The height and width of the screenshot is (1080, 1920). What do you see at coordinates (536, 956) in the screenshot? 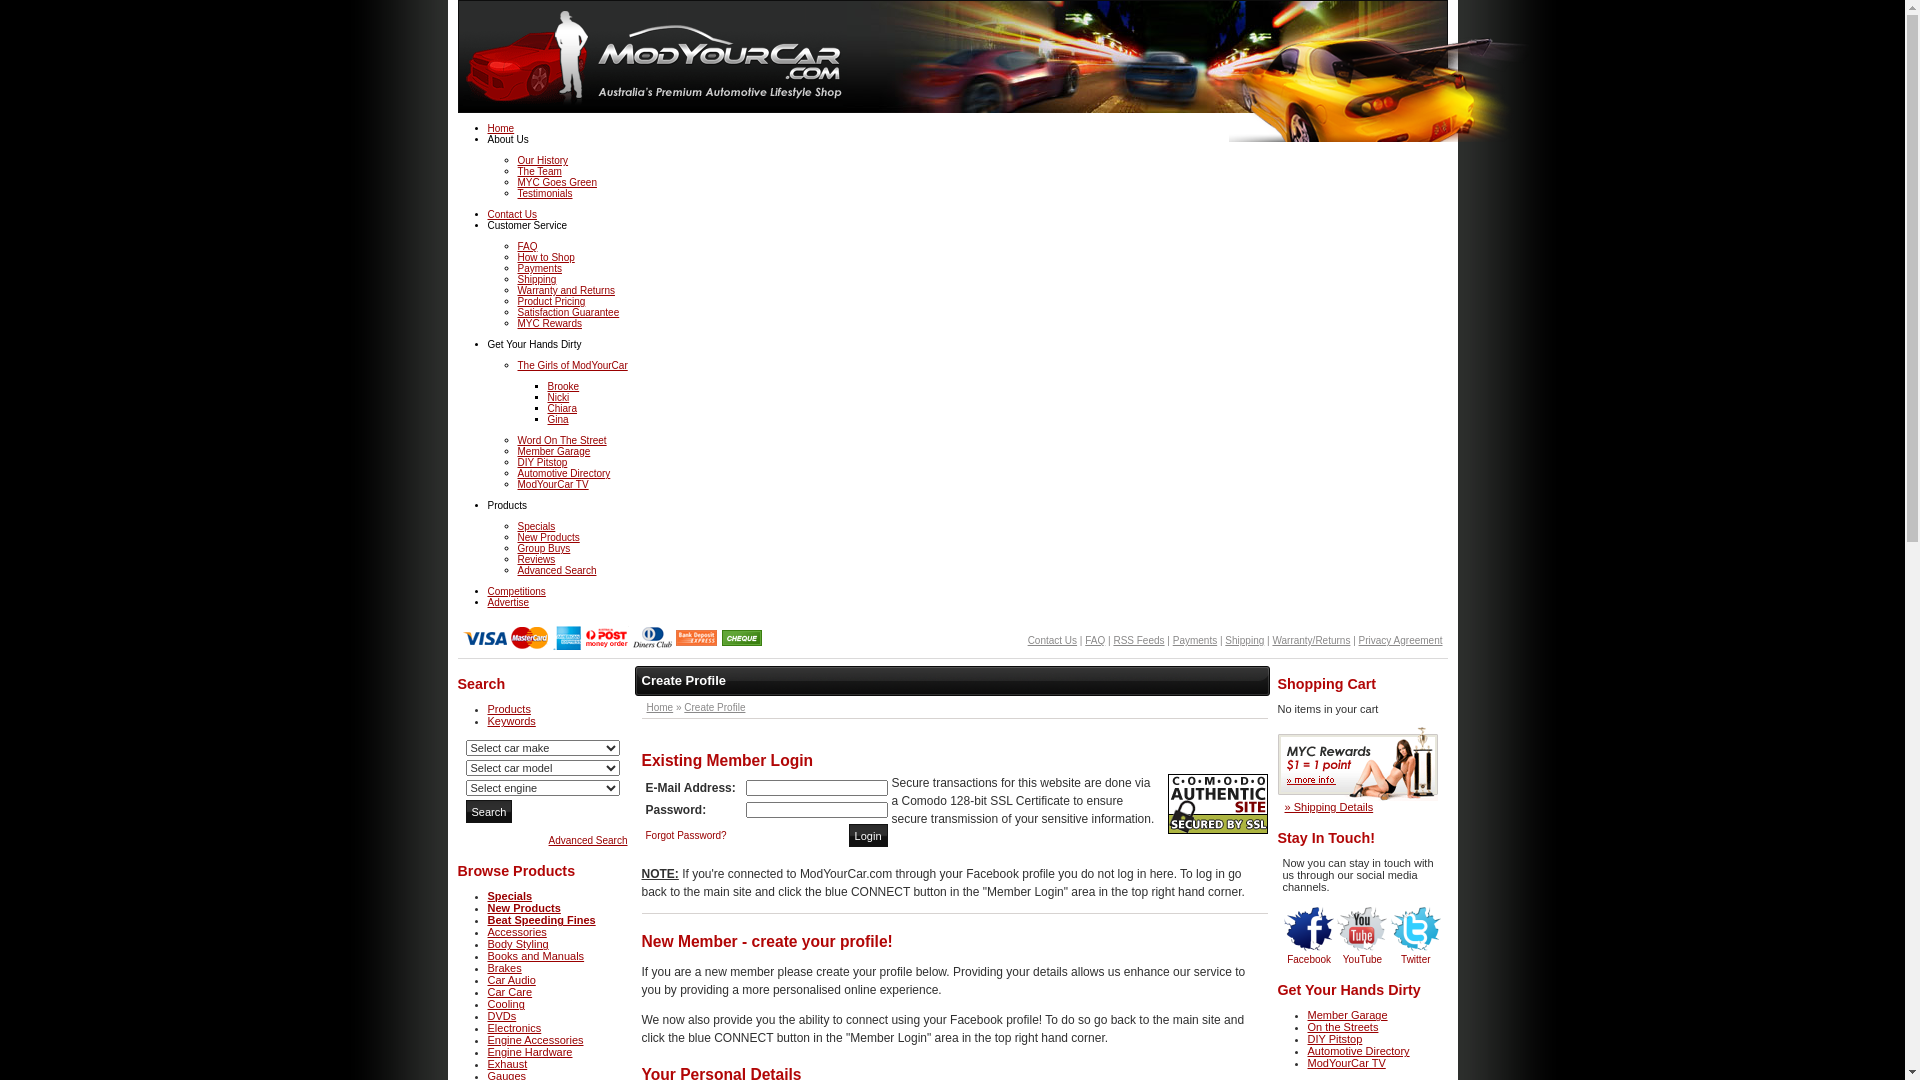
I see `Books and Manuals` at bounding box center [536, 956].